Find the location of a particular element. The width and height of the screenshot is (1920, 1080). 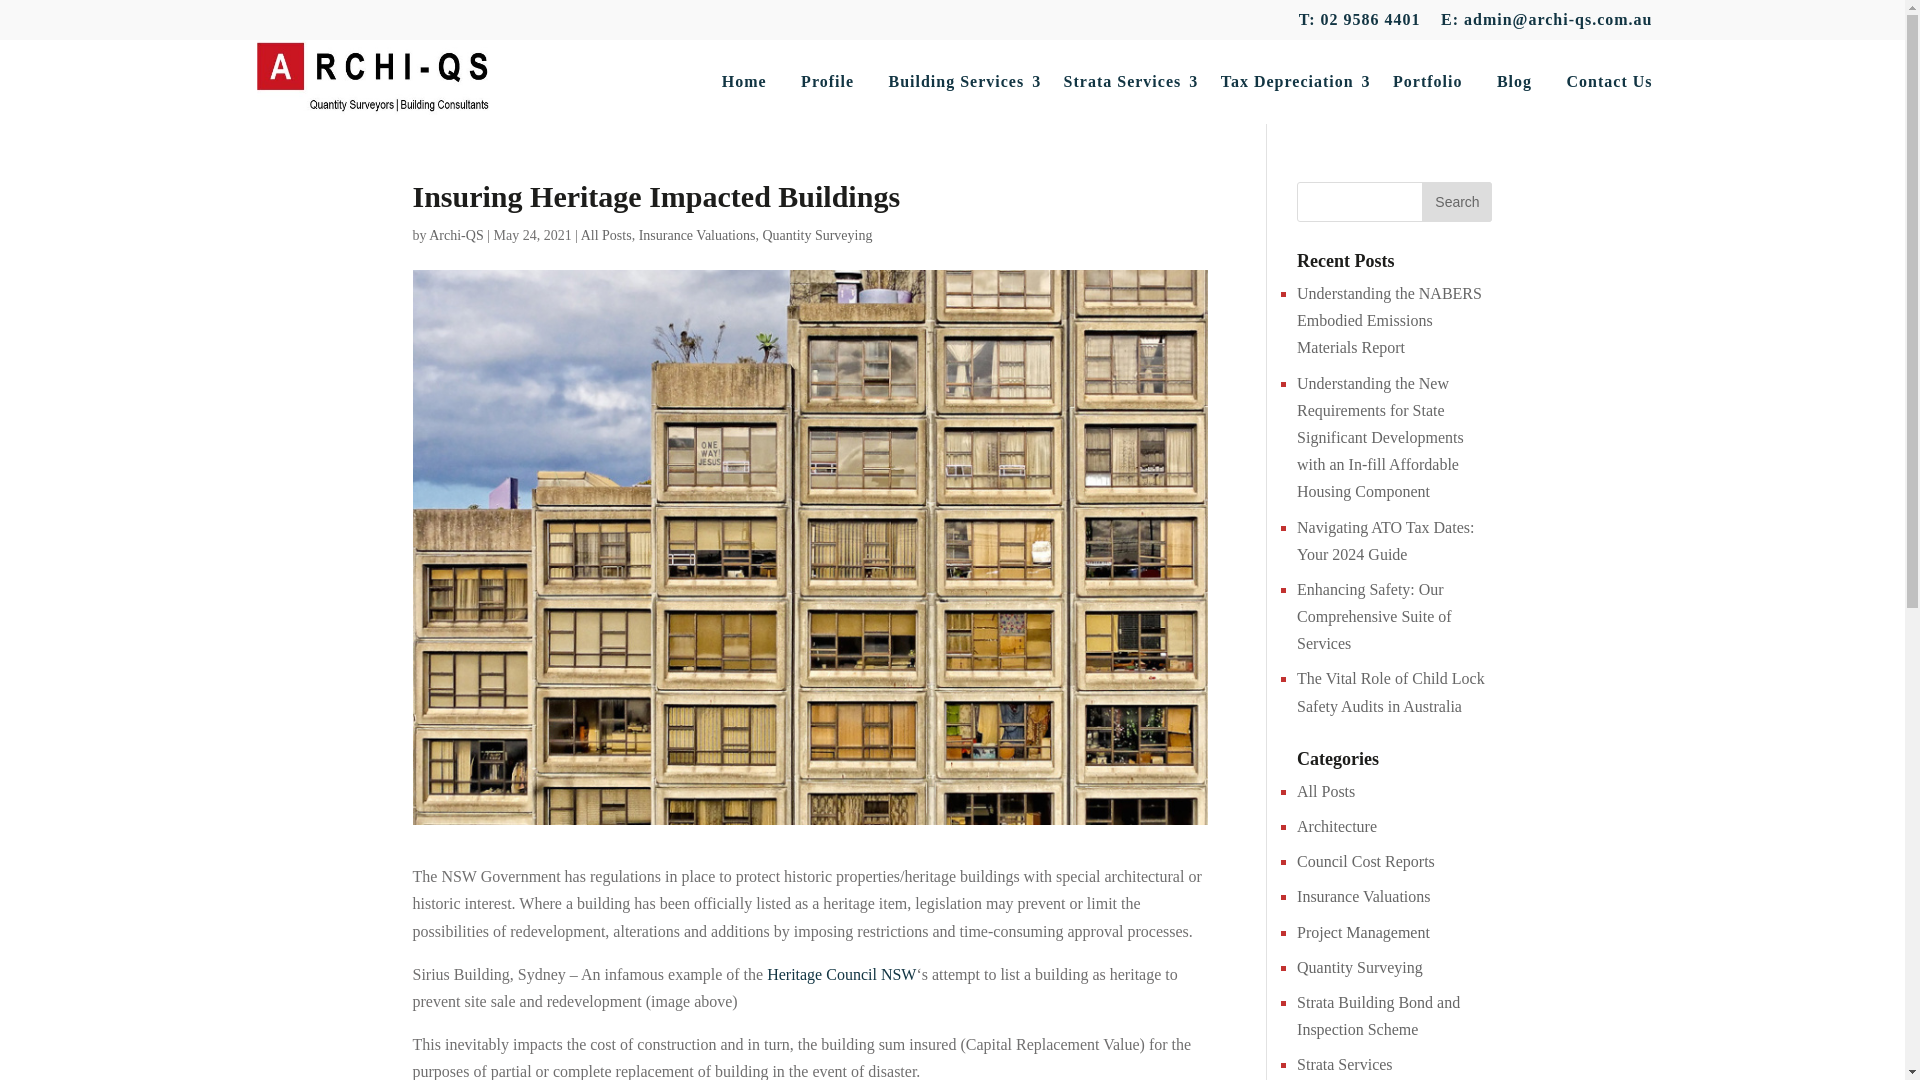

Home is located at coordinates (744, 82).